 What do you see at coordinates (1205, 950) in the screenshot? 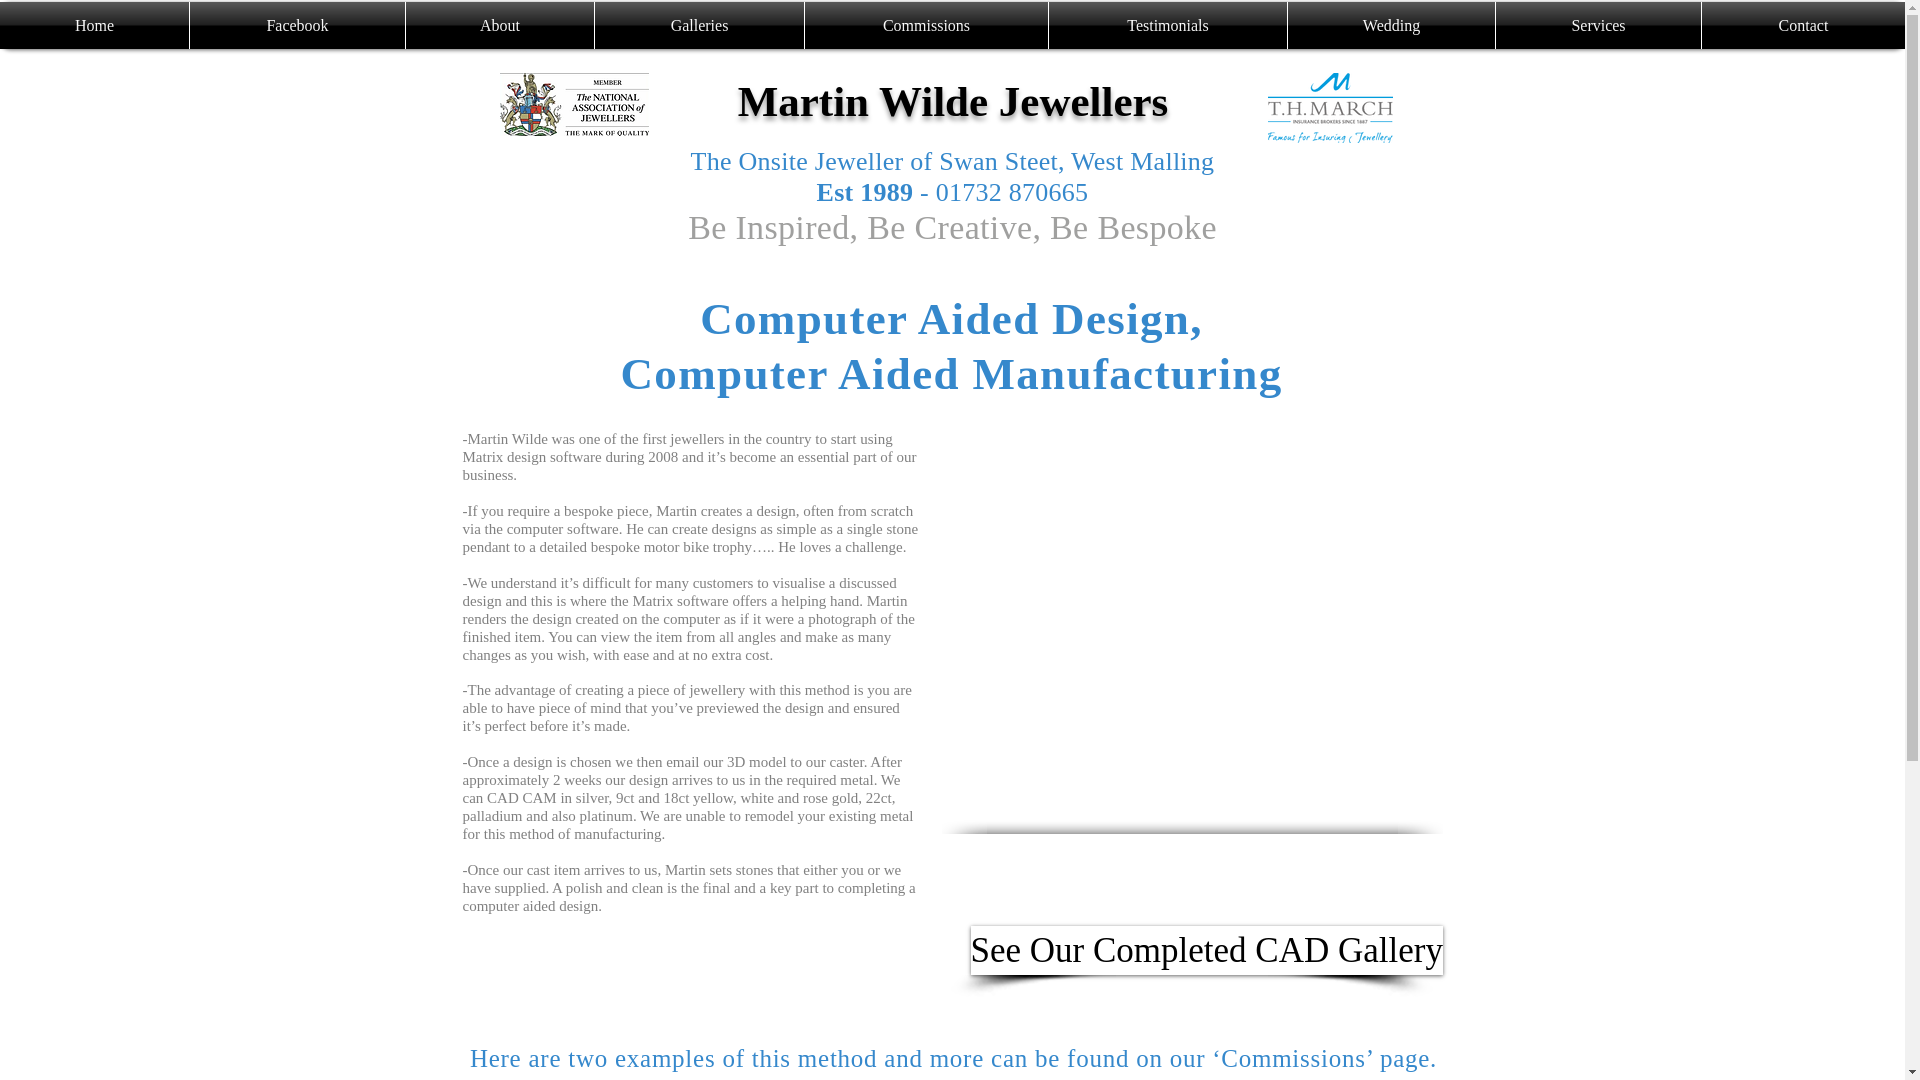
I see `See Our Completed CAD Gallery` at bounding box center [1205, 950].